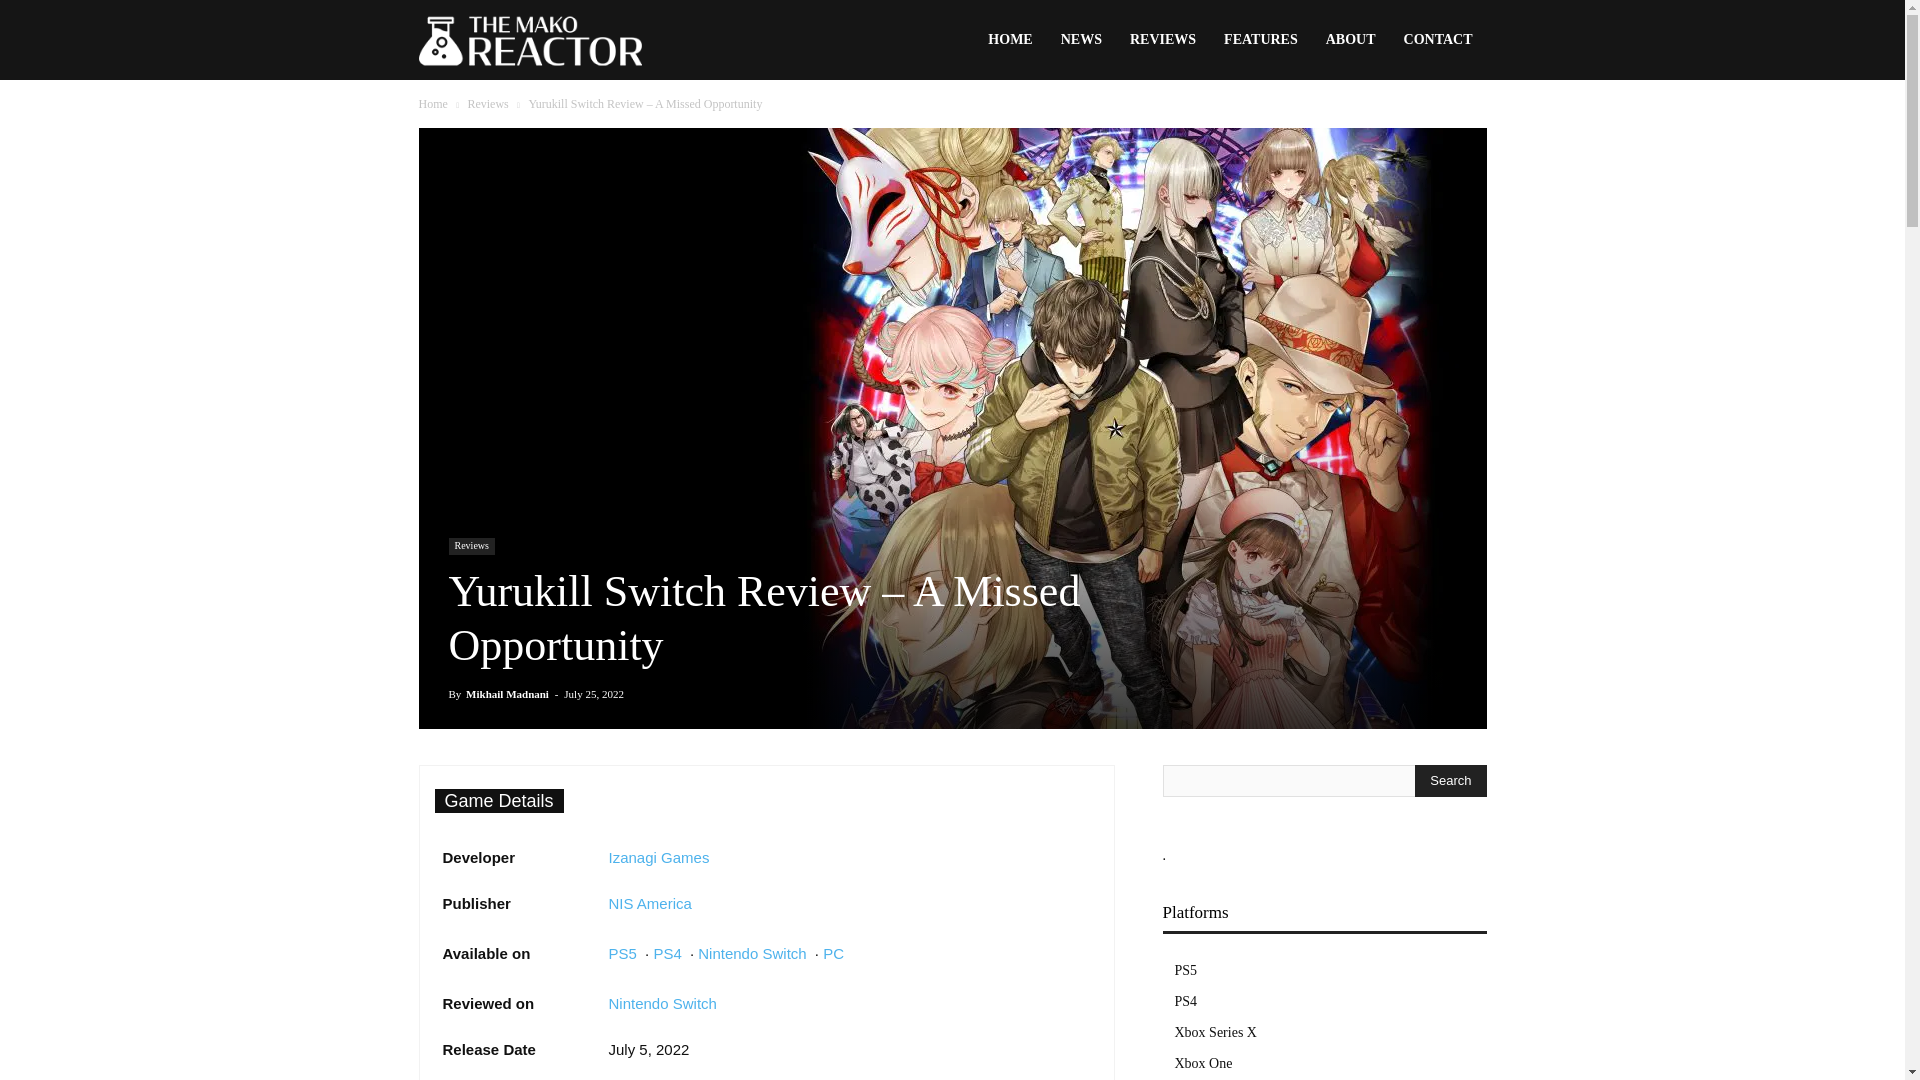 The image size is (1920, 1080). I want to click on Nintendo Switch, so click(662, 1002).